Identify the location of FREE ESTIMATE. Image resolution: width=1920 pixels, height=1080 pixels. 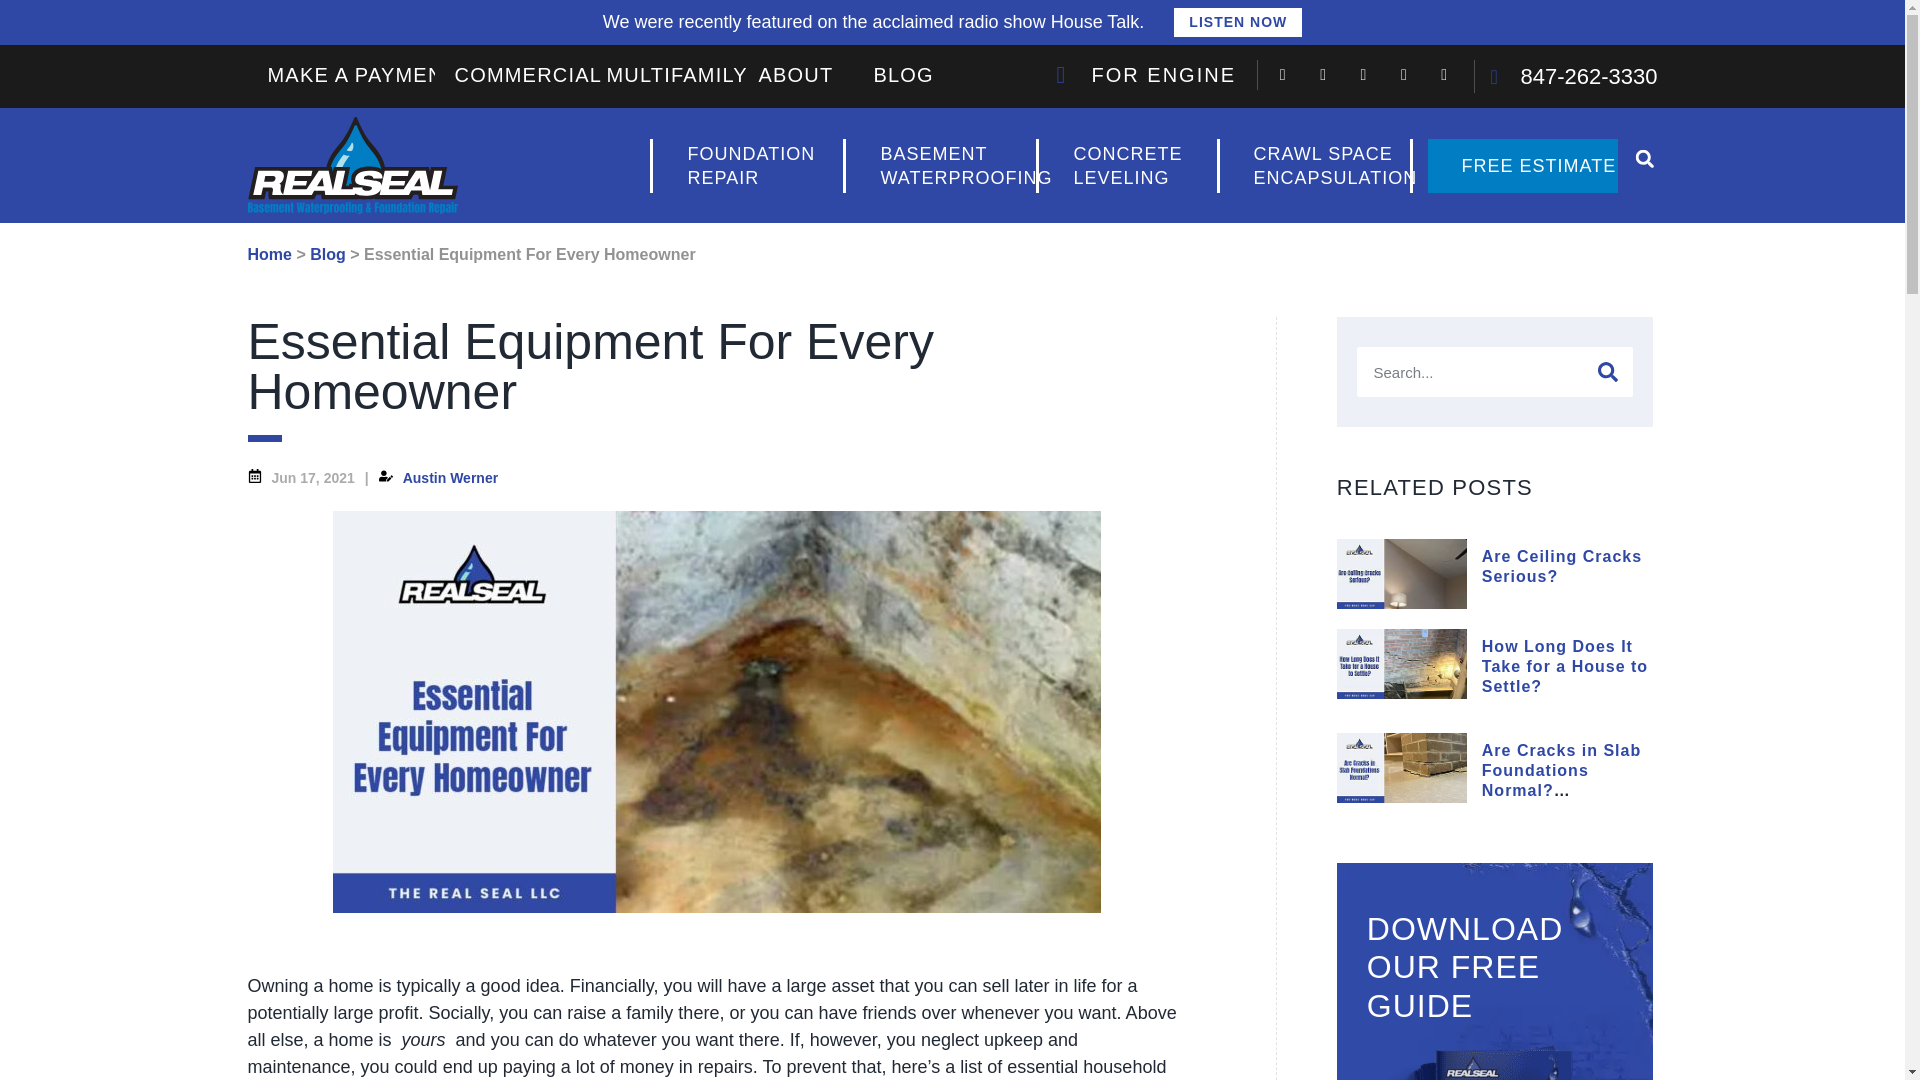
(1523, 165).